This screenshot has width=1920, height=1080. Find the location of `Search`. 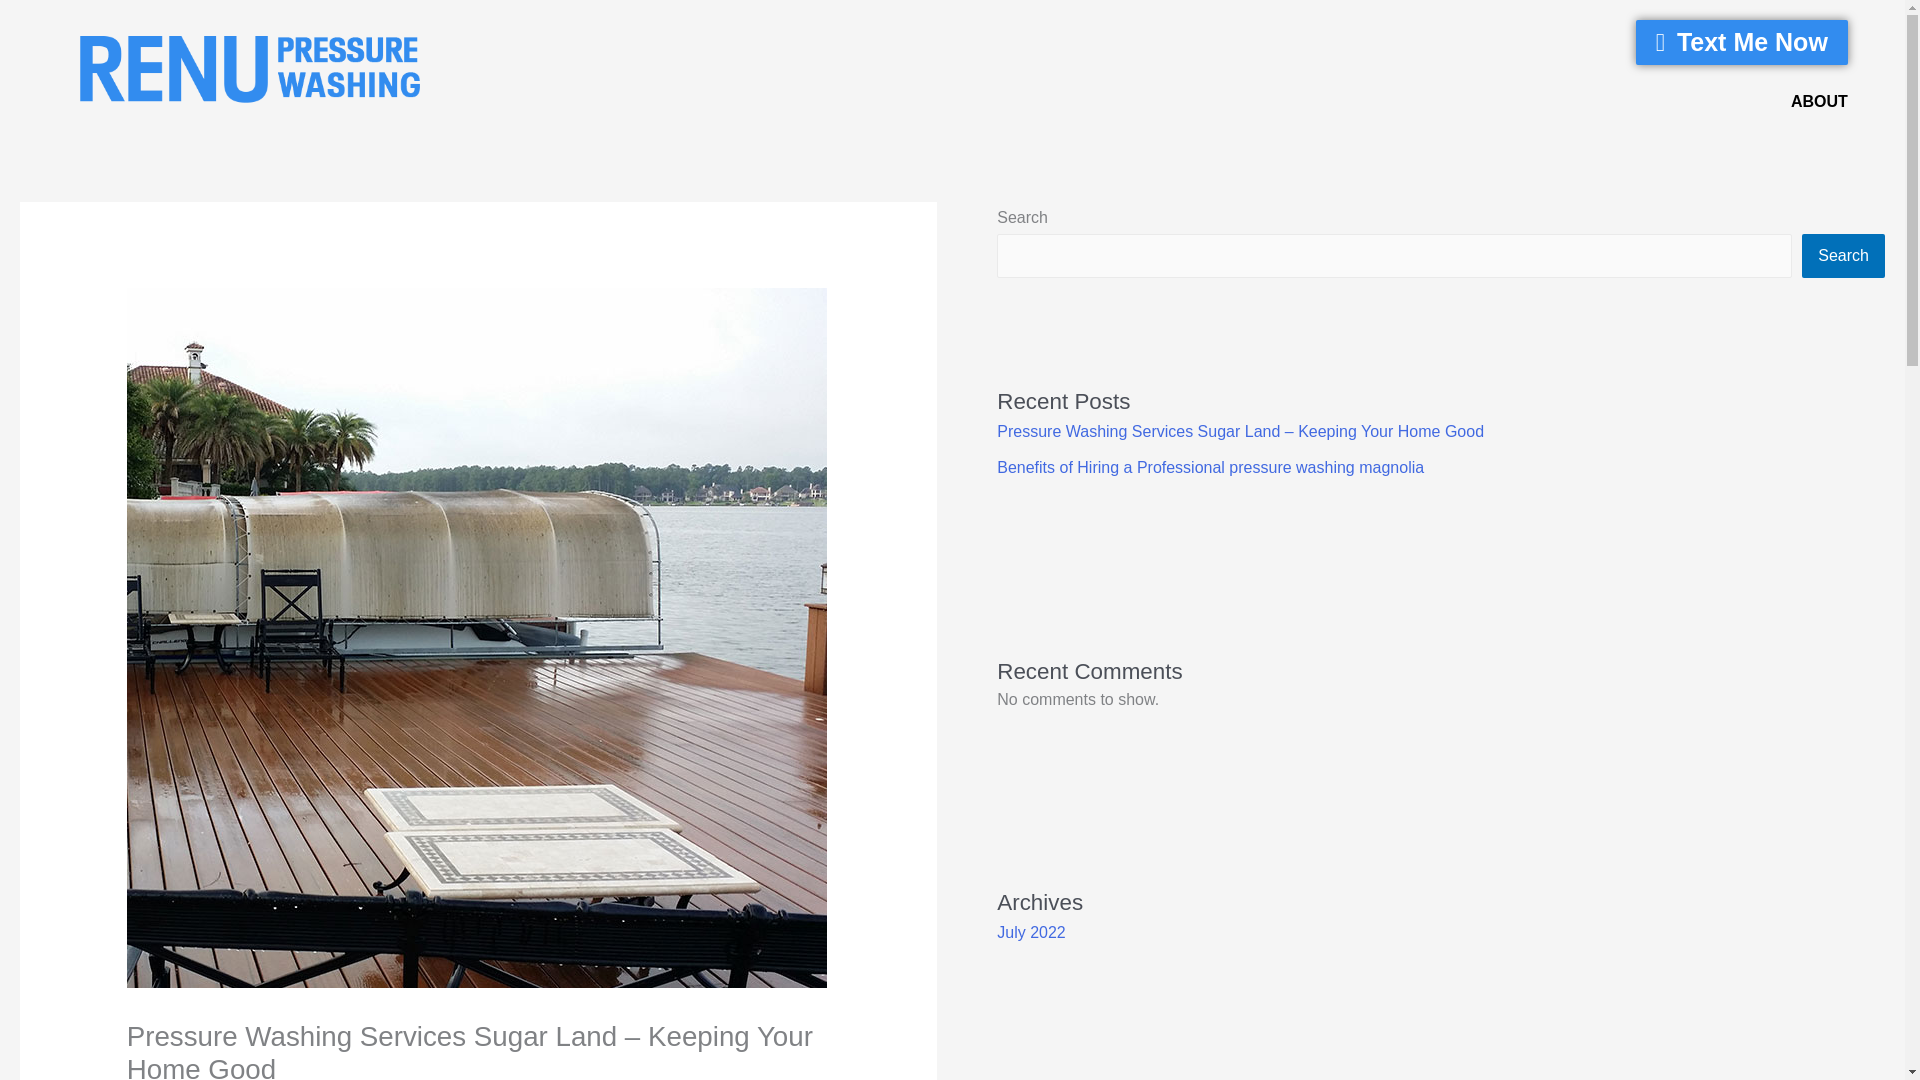

Search is located at coordinates (1844, 256).